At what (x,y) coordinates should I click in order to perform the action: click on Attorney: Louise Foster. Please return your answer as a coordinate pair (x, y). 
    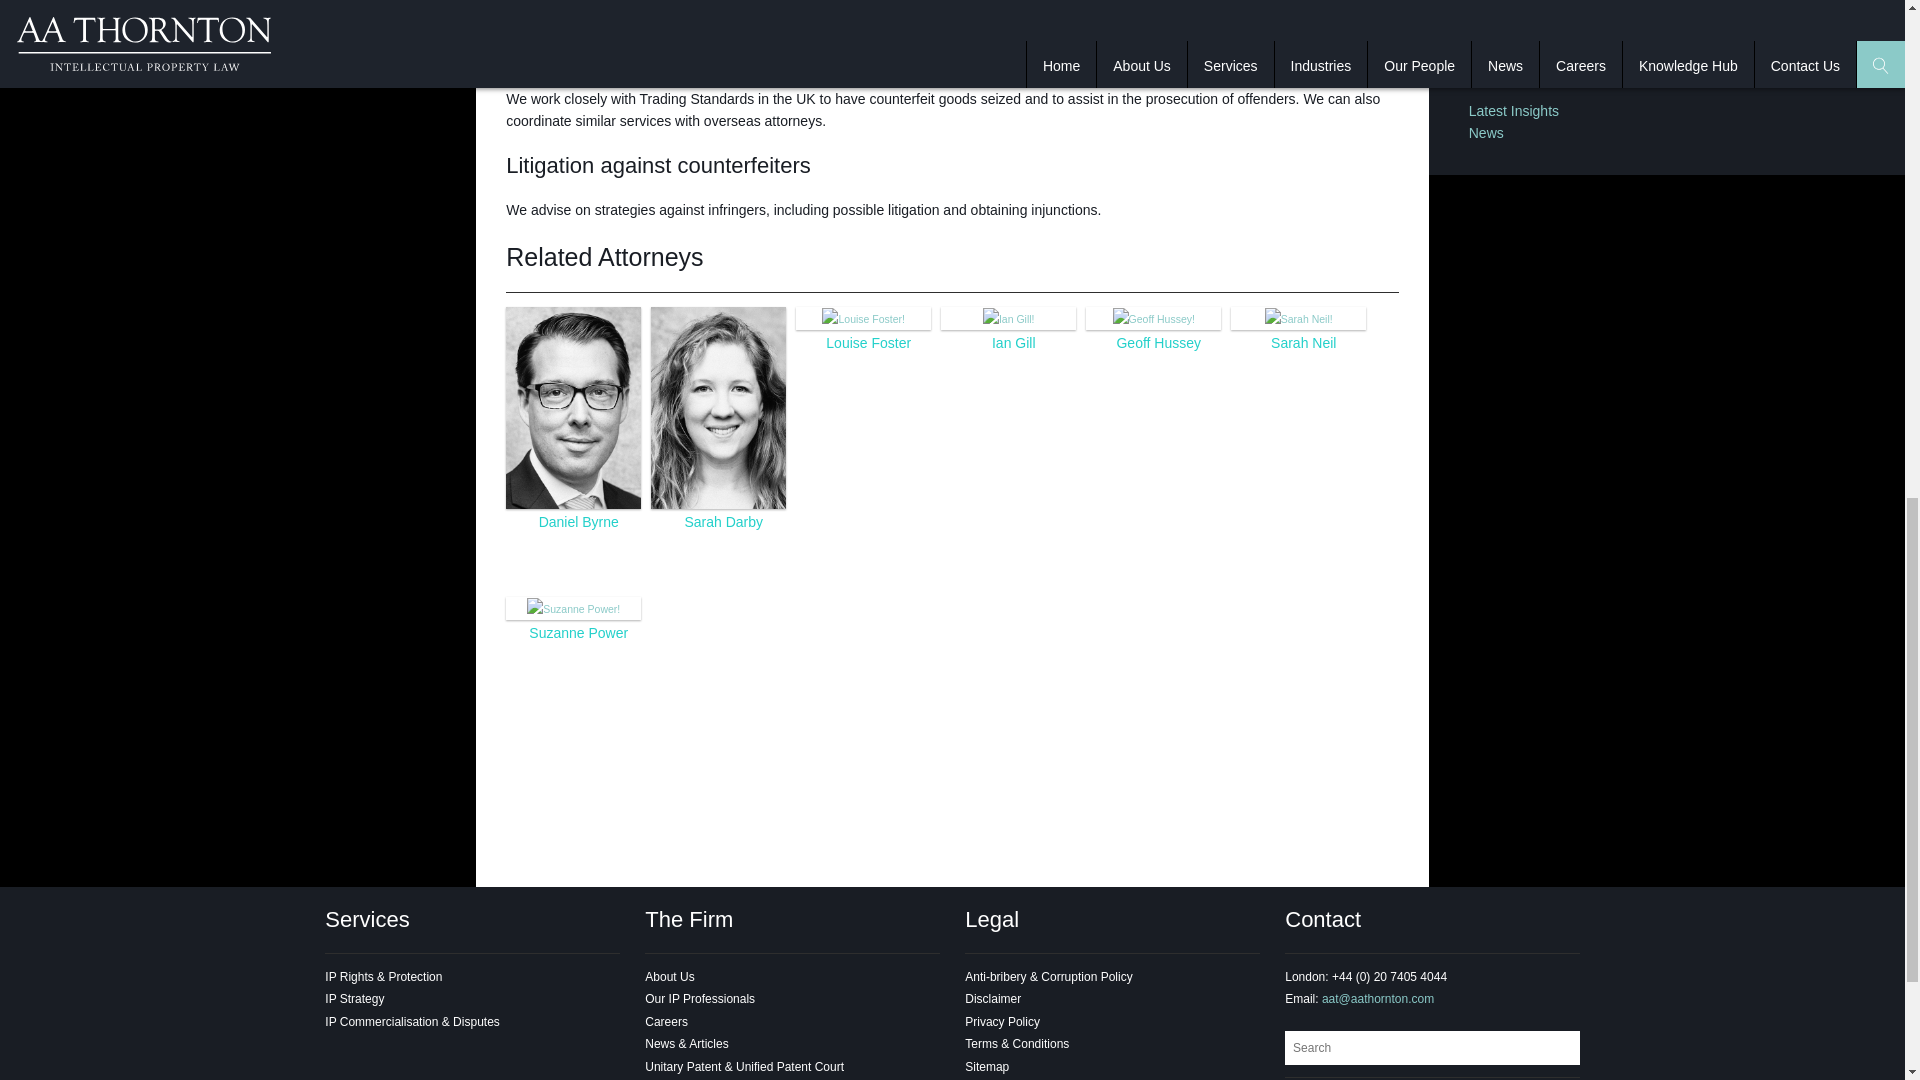
    Looking at the image, I should click on (862, 318).